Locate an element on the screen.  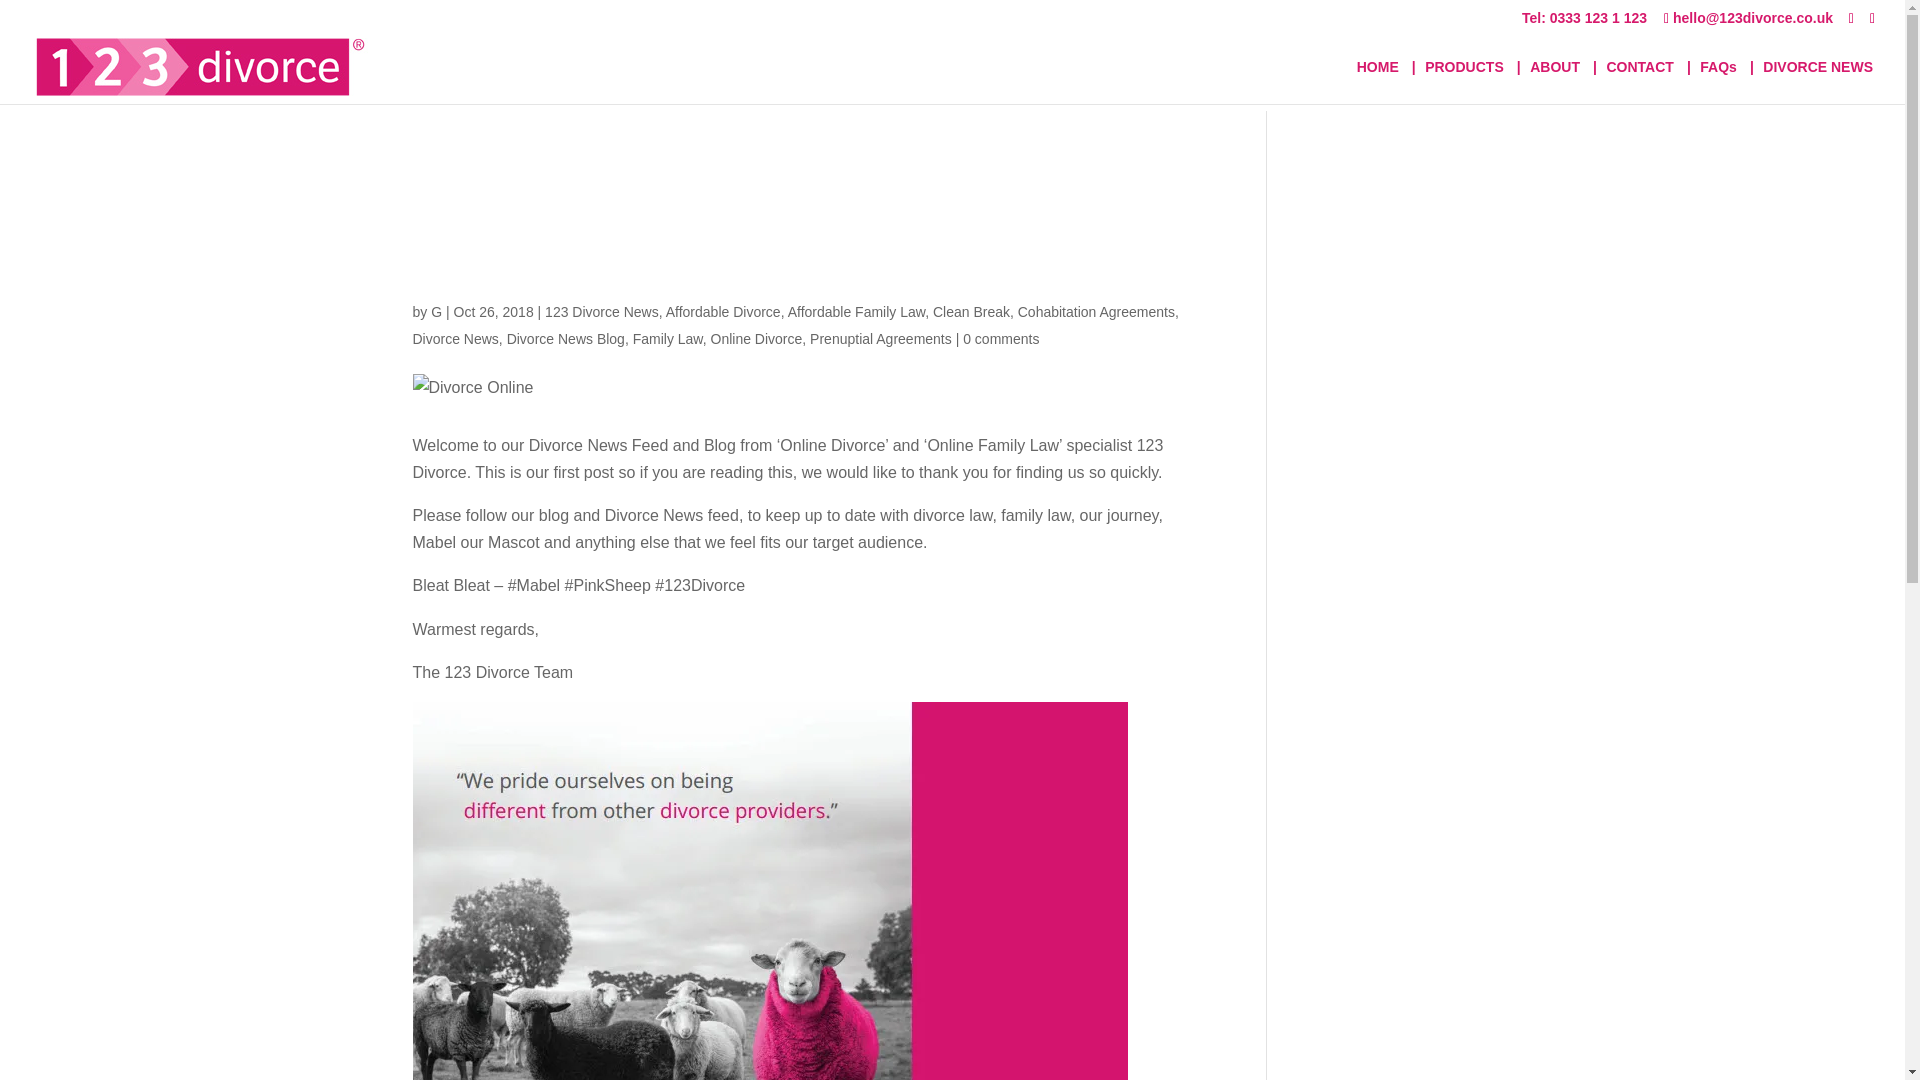
Divorce News is located at coordinates (454, 338).